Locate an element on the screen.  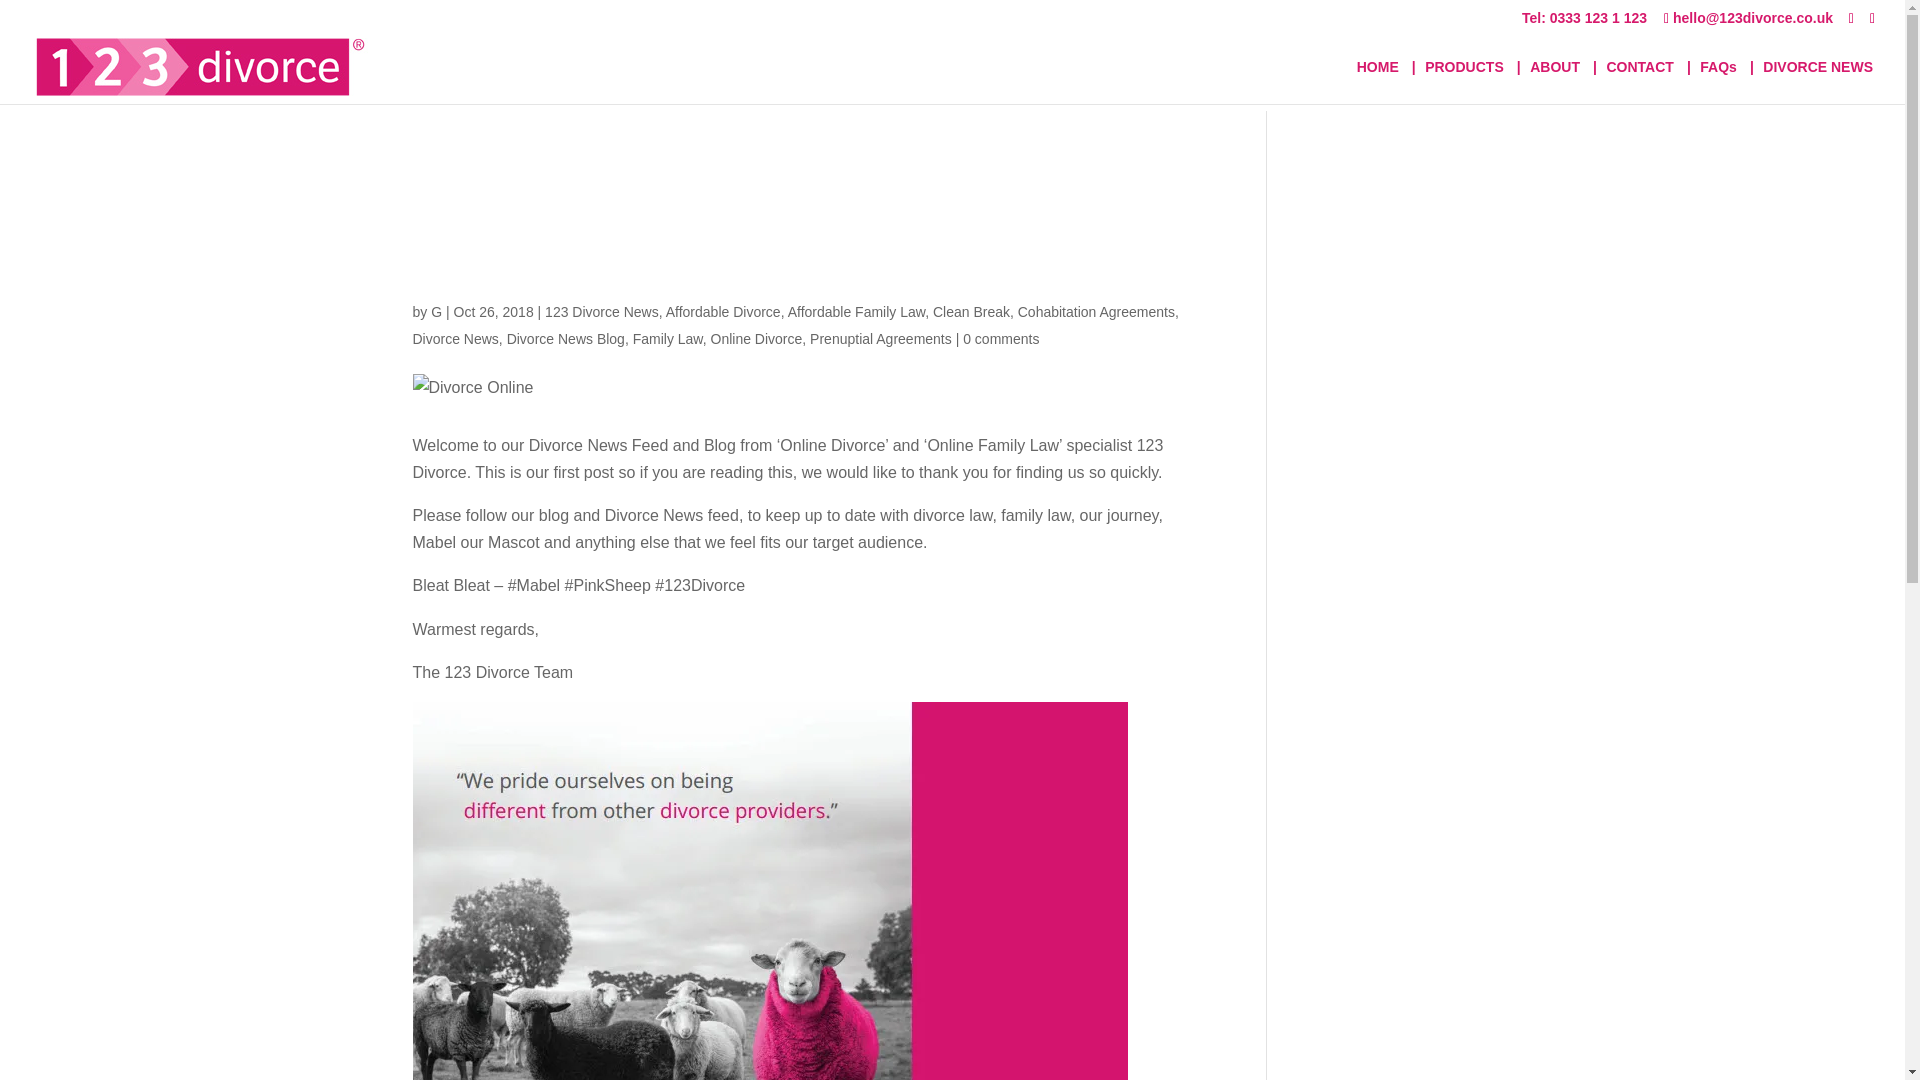
Divorce News is located at coordinates (454, 338).